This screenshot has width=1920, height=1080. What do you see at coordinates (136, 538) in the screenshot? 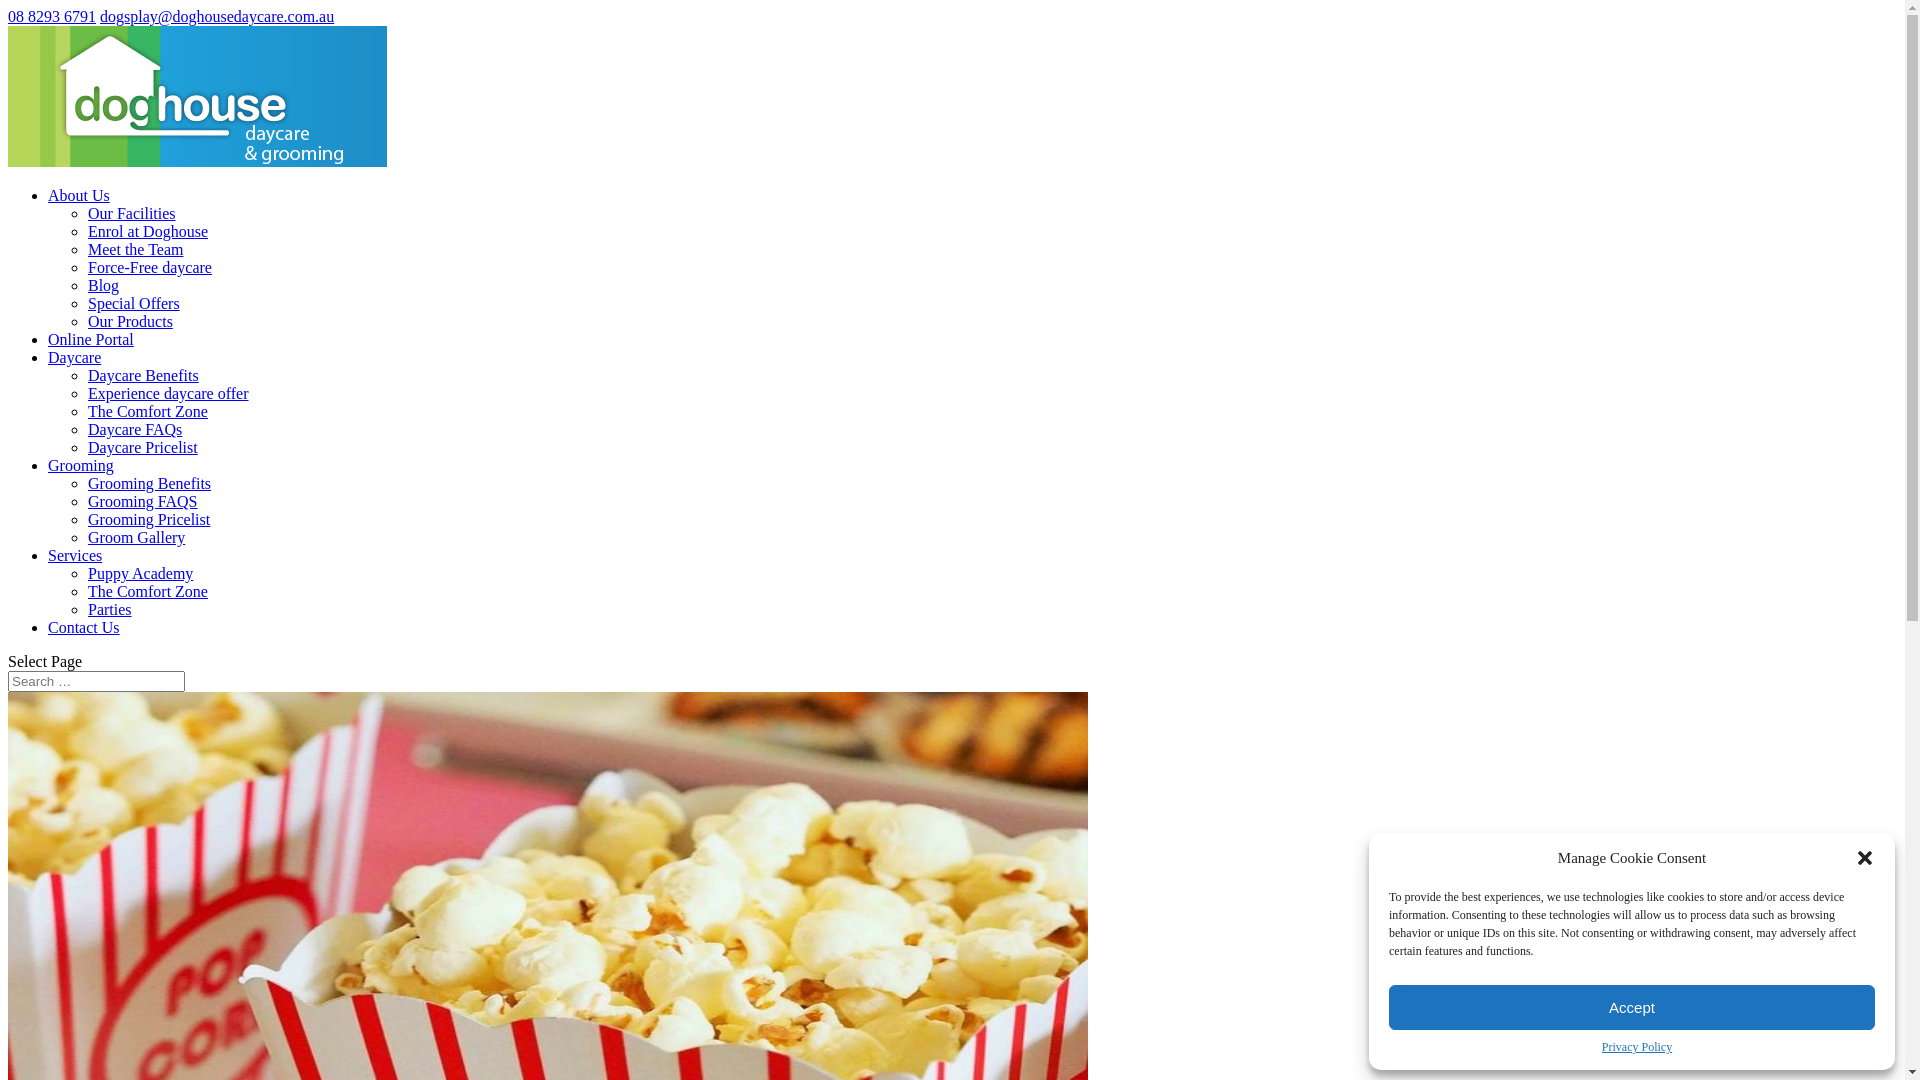
I see `Groom Gallery` at bounding box center [136, 538].